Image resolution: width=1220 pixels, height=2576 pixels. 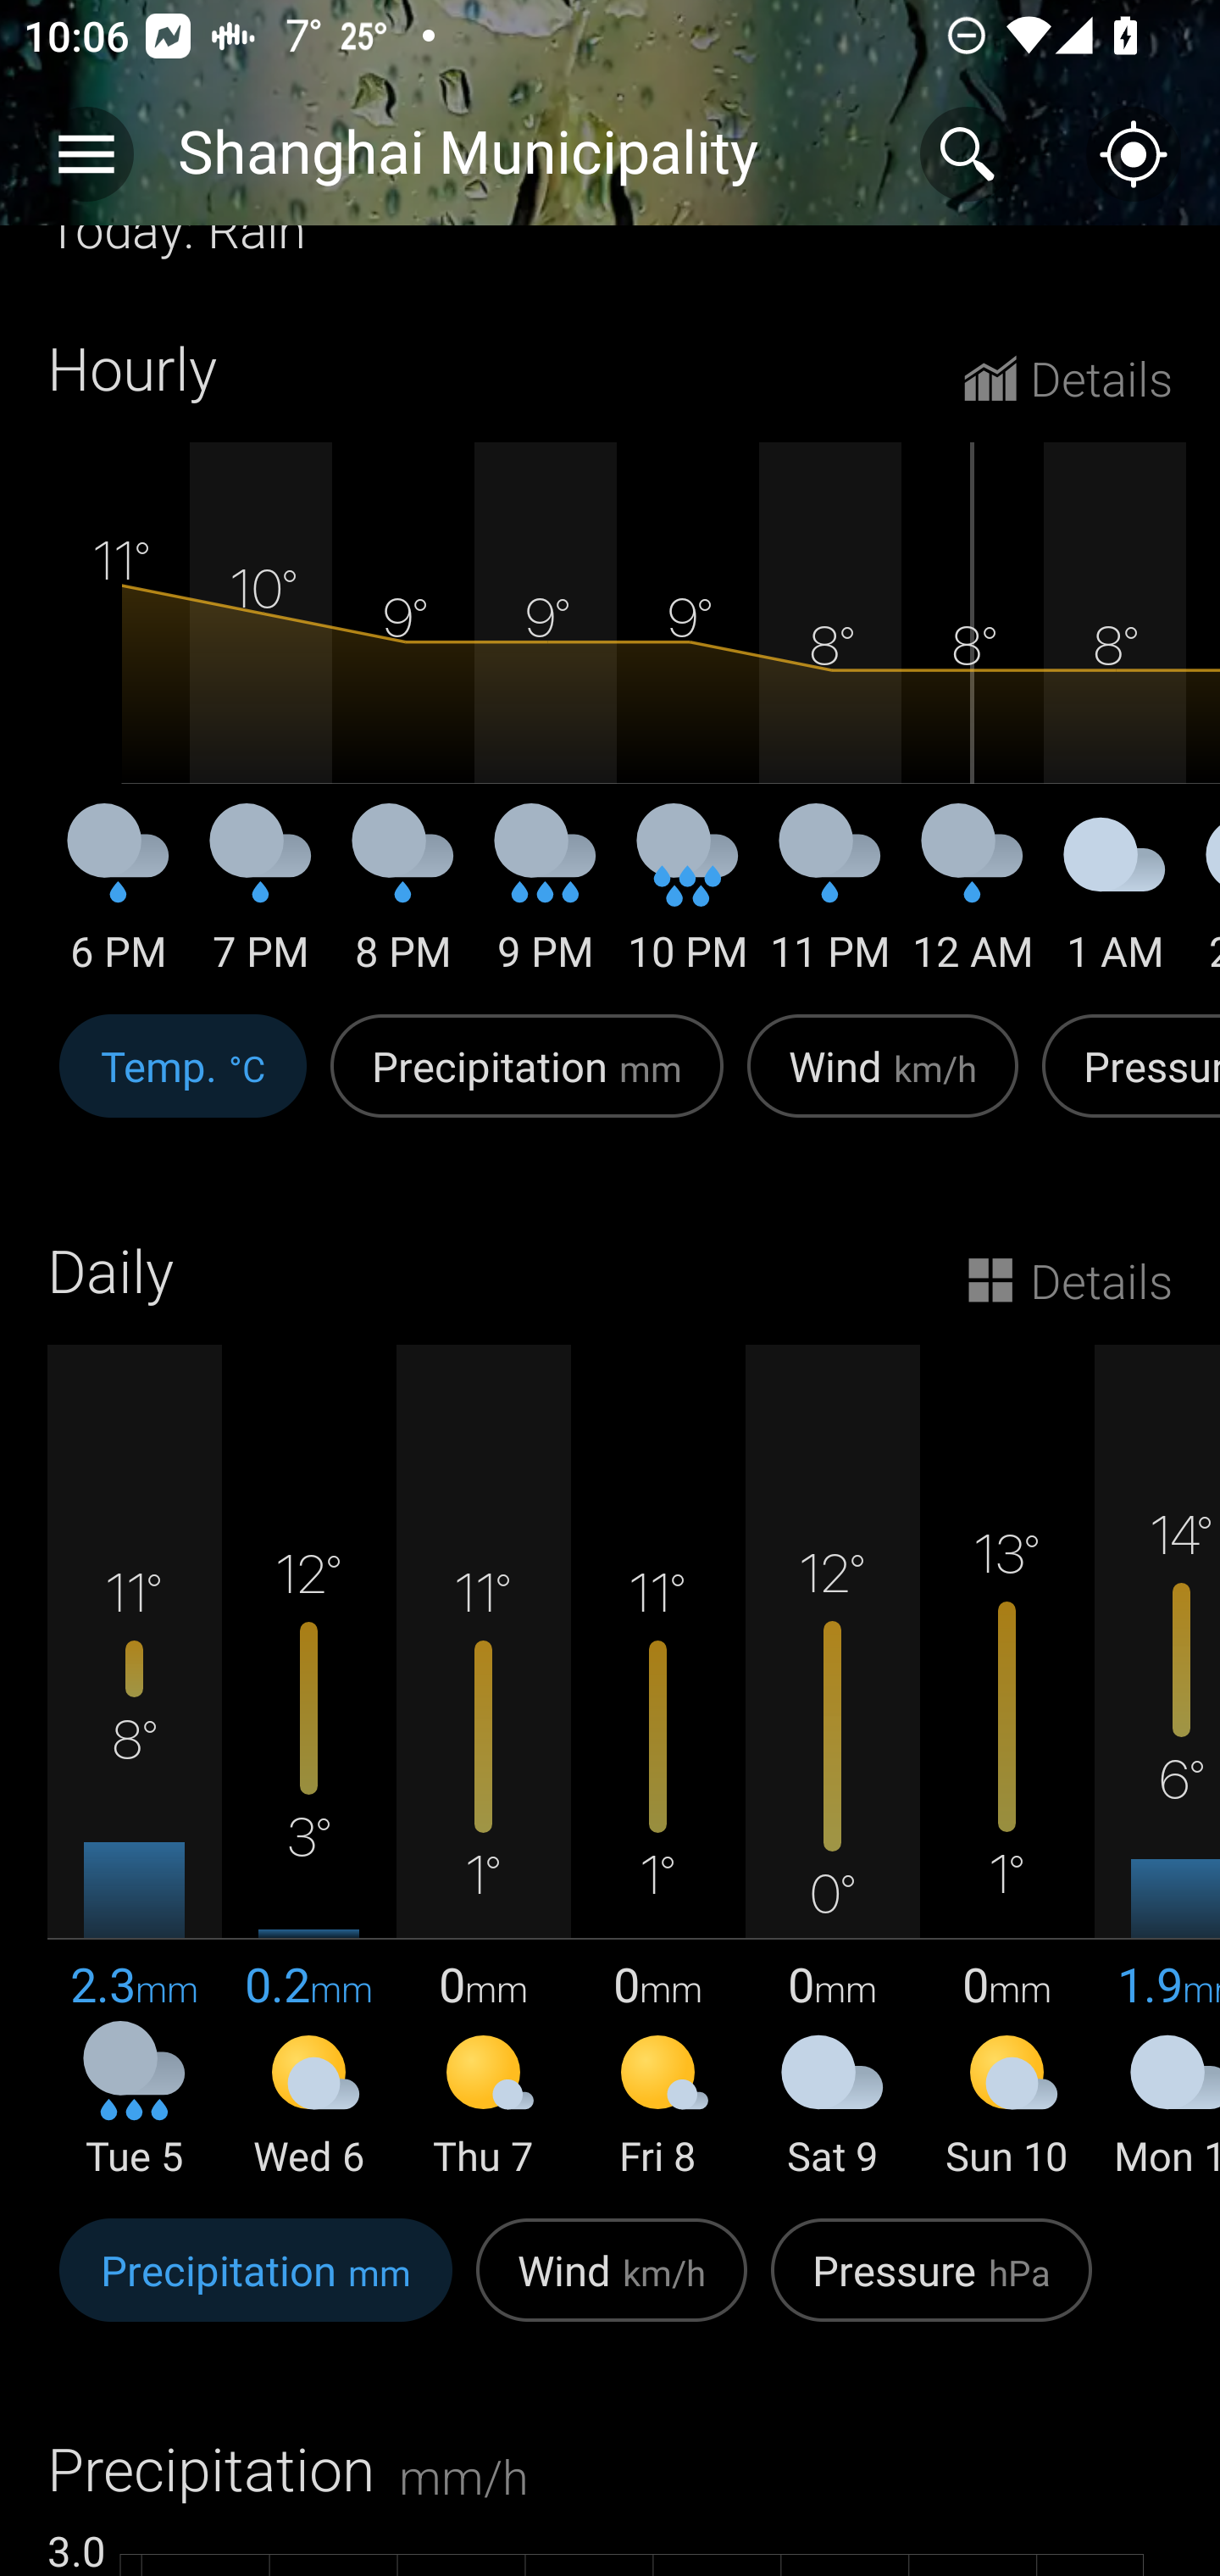 I want to click on 7 PM, so click(x=261, y=900).